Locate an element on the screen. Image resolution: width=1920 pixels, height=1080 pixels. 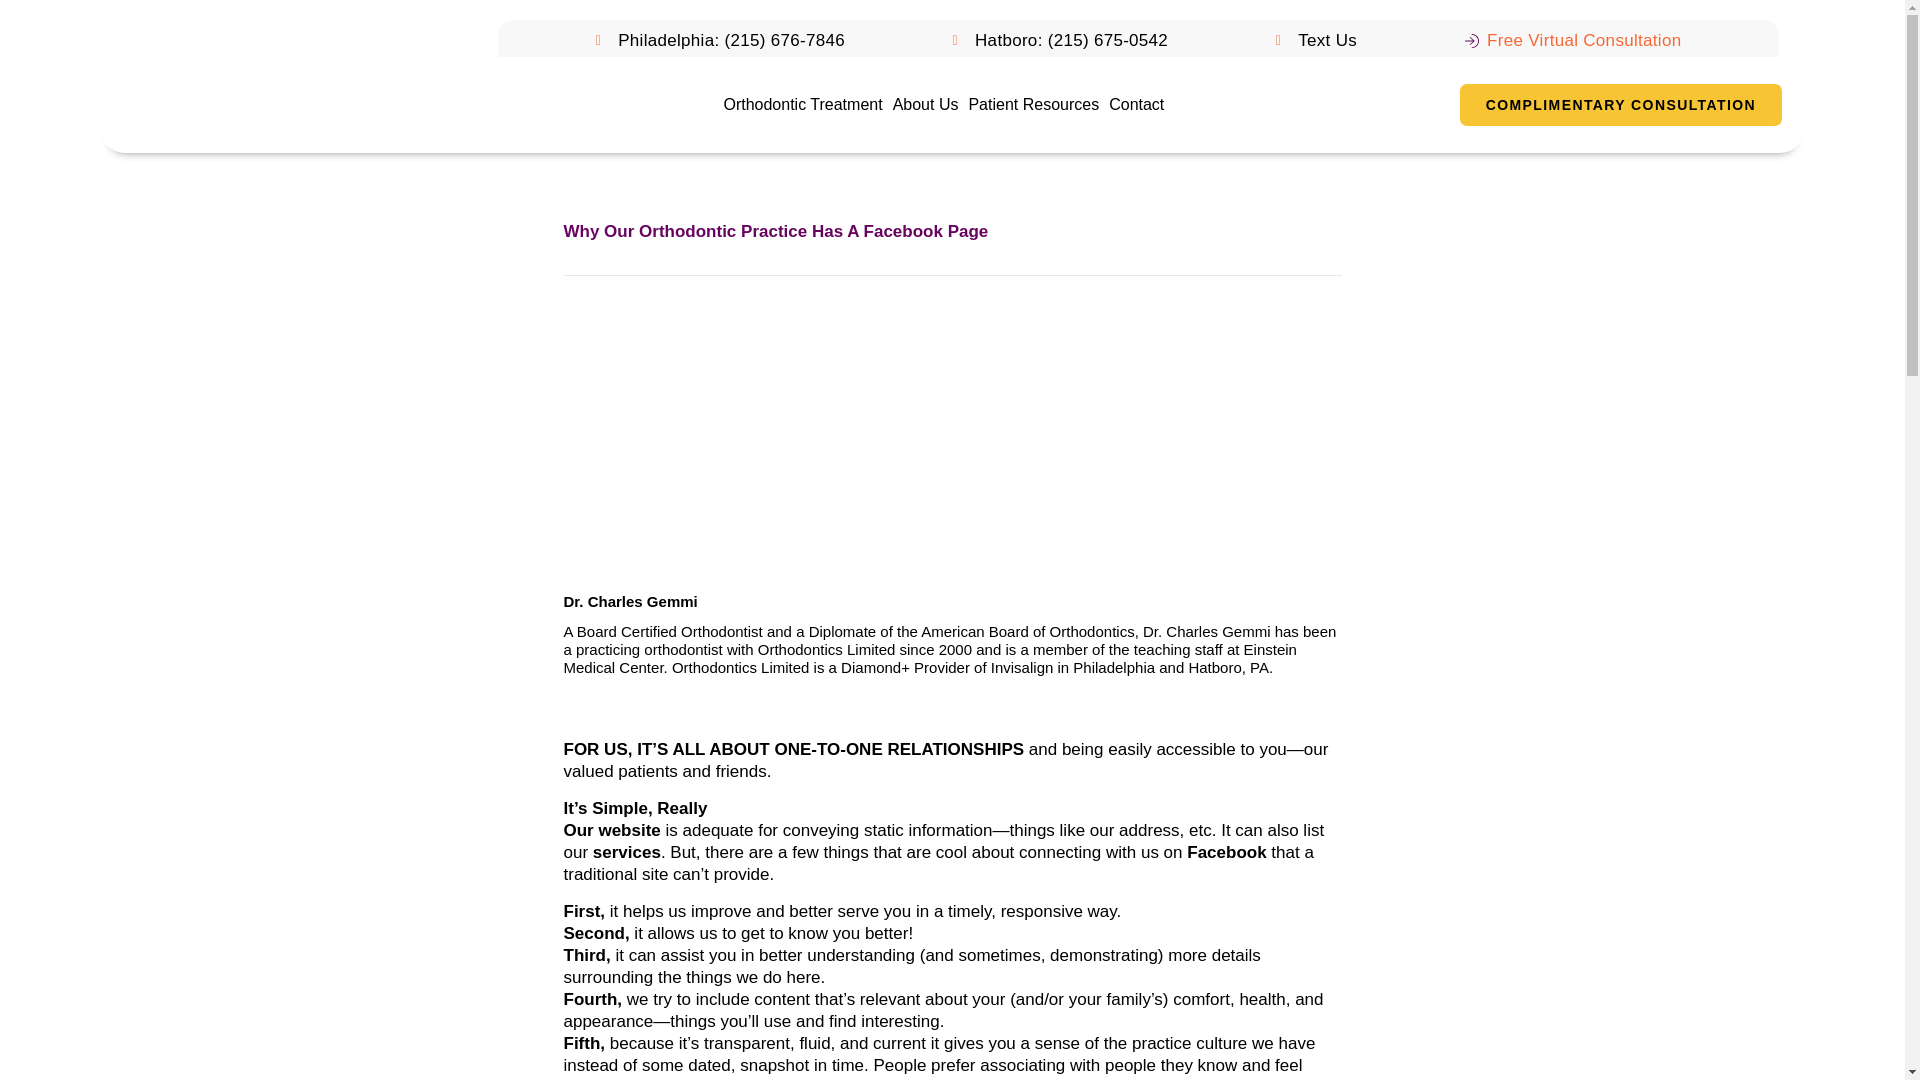
Patient Resources is located at coordinates (1034, 105).